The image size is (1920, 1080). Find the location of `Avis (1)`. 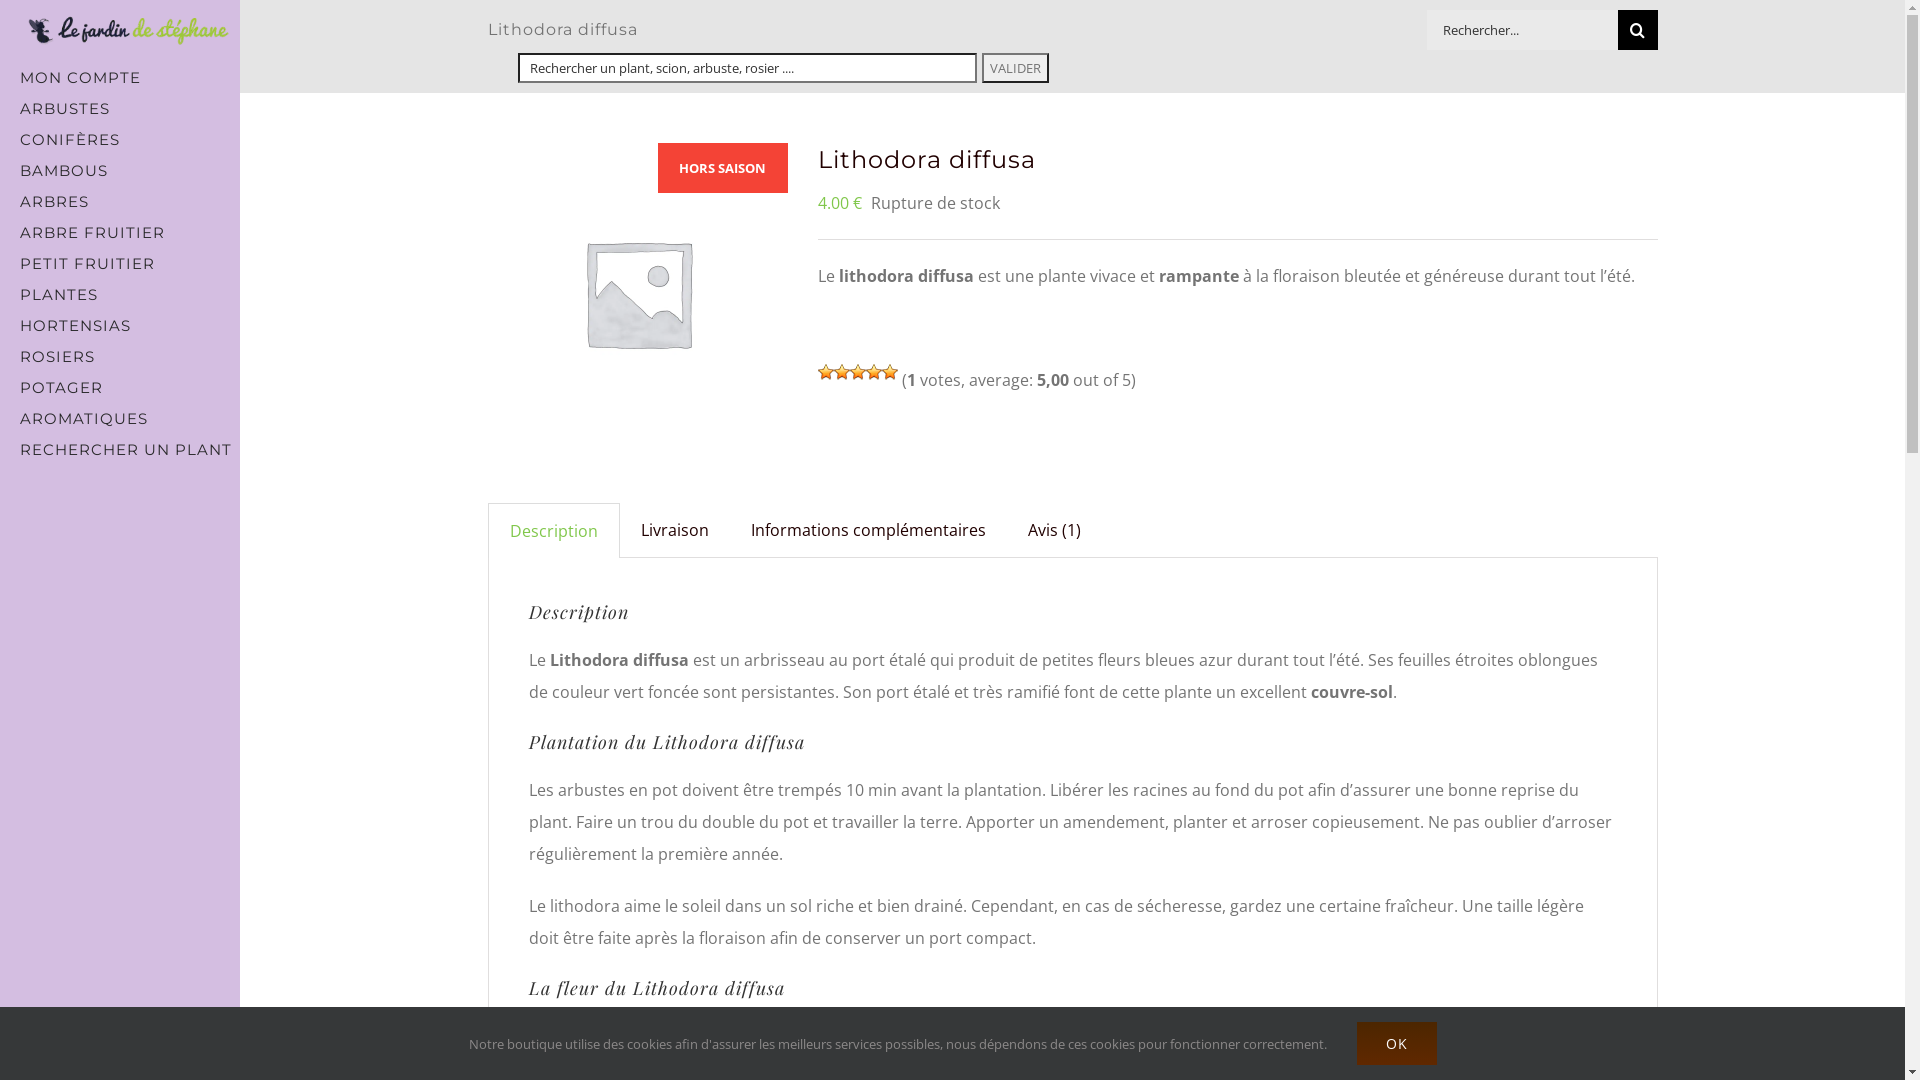

Avis (1) is located at coordinates (1054, 530).